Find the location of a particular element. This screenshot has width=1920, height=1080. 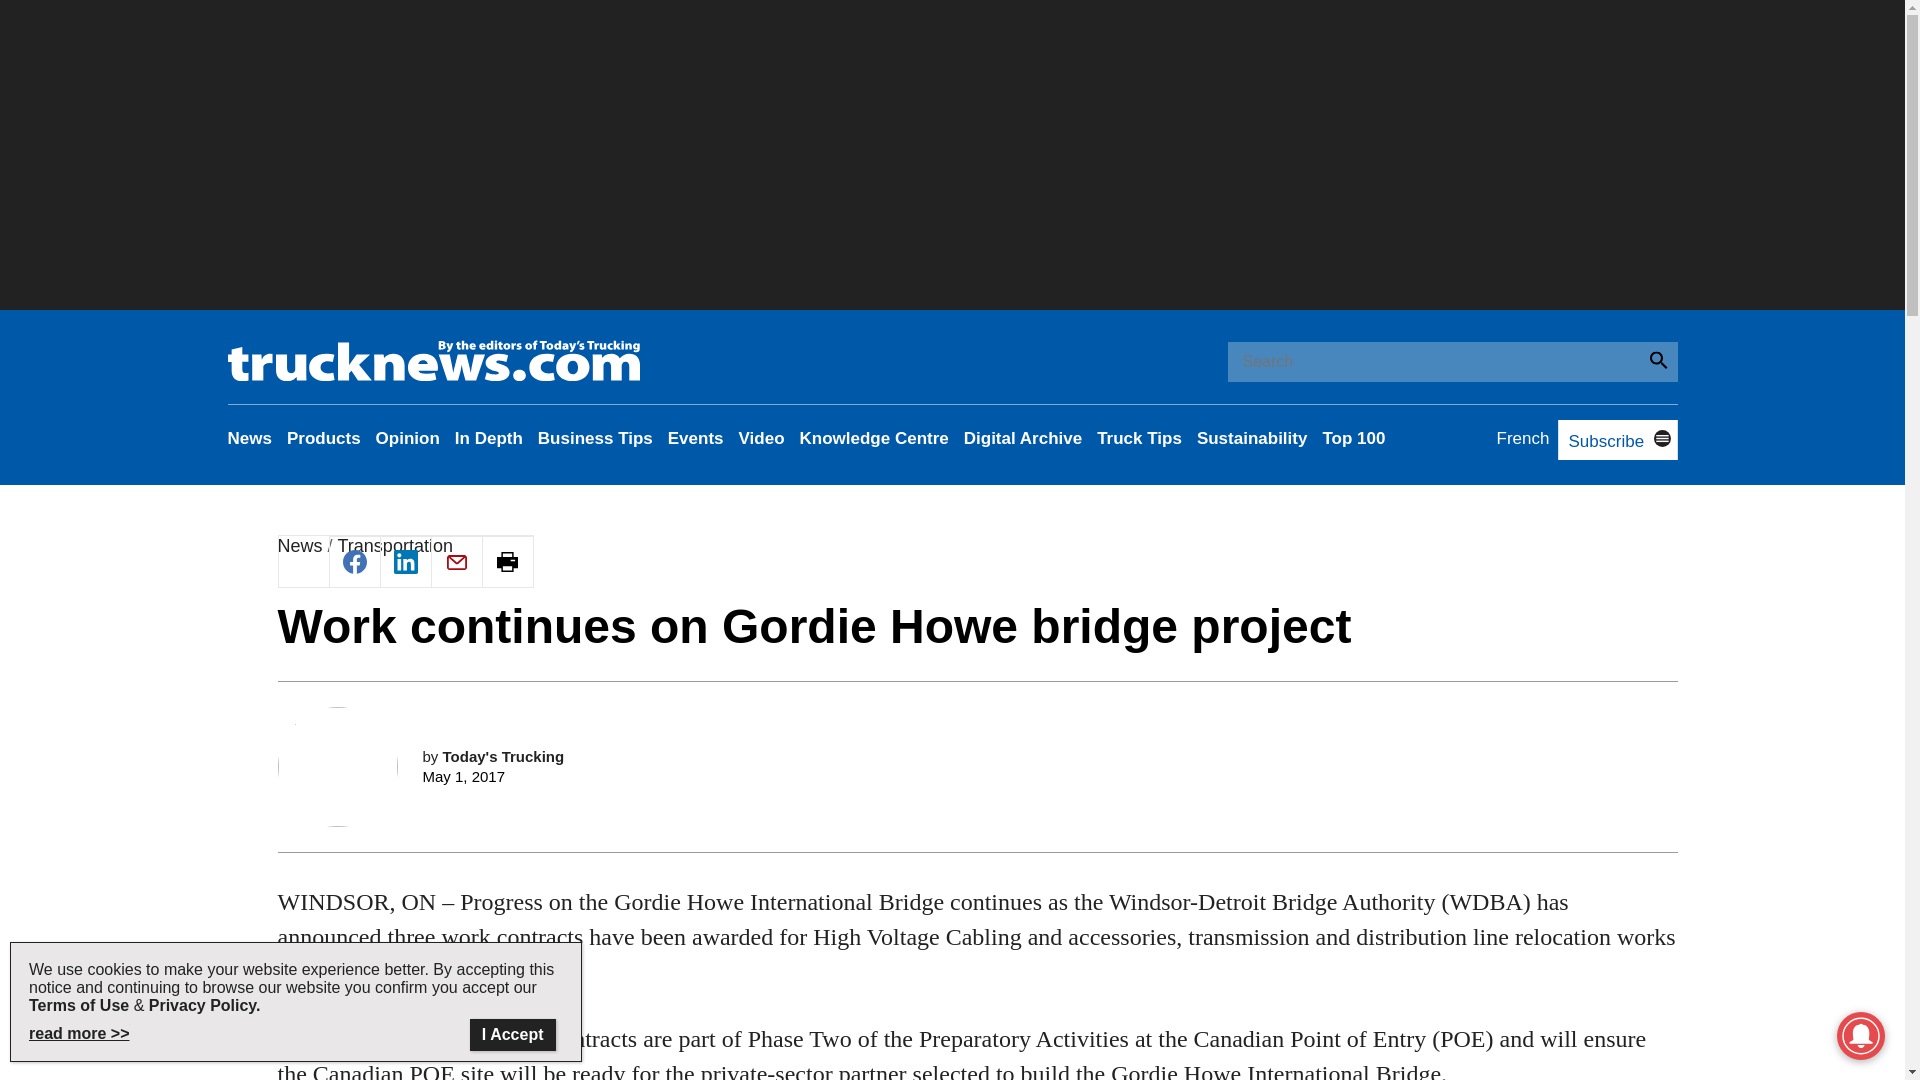

Business Tips is located at coordinates (594, 438).